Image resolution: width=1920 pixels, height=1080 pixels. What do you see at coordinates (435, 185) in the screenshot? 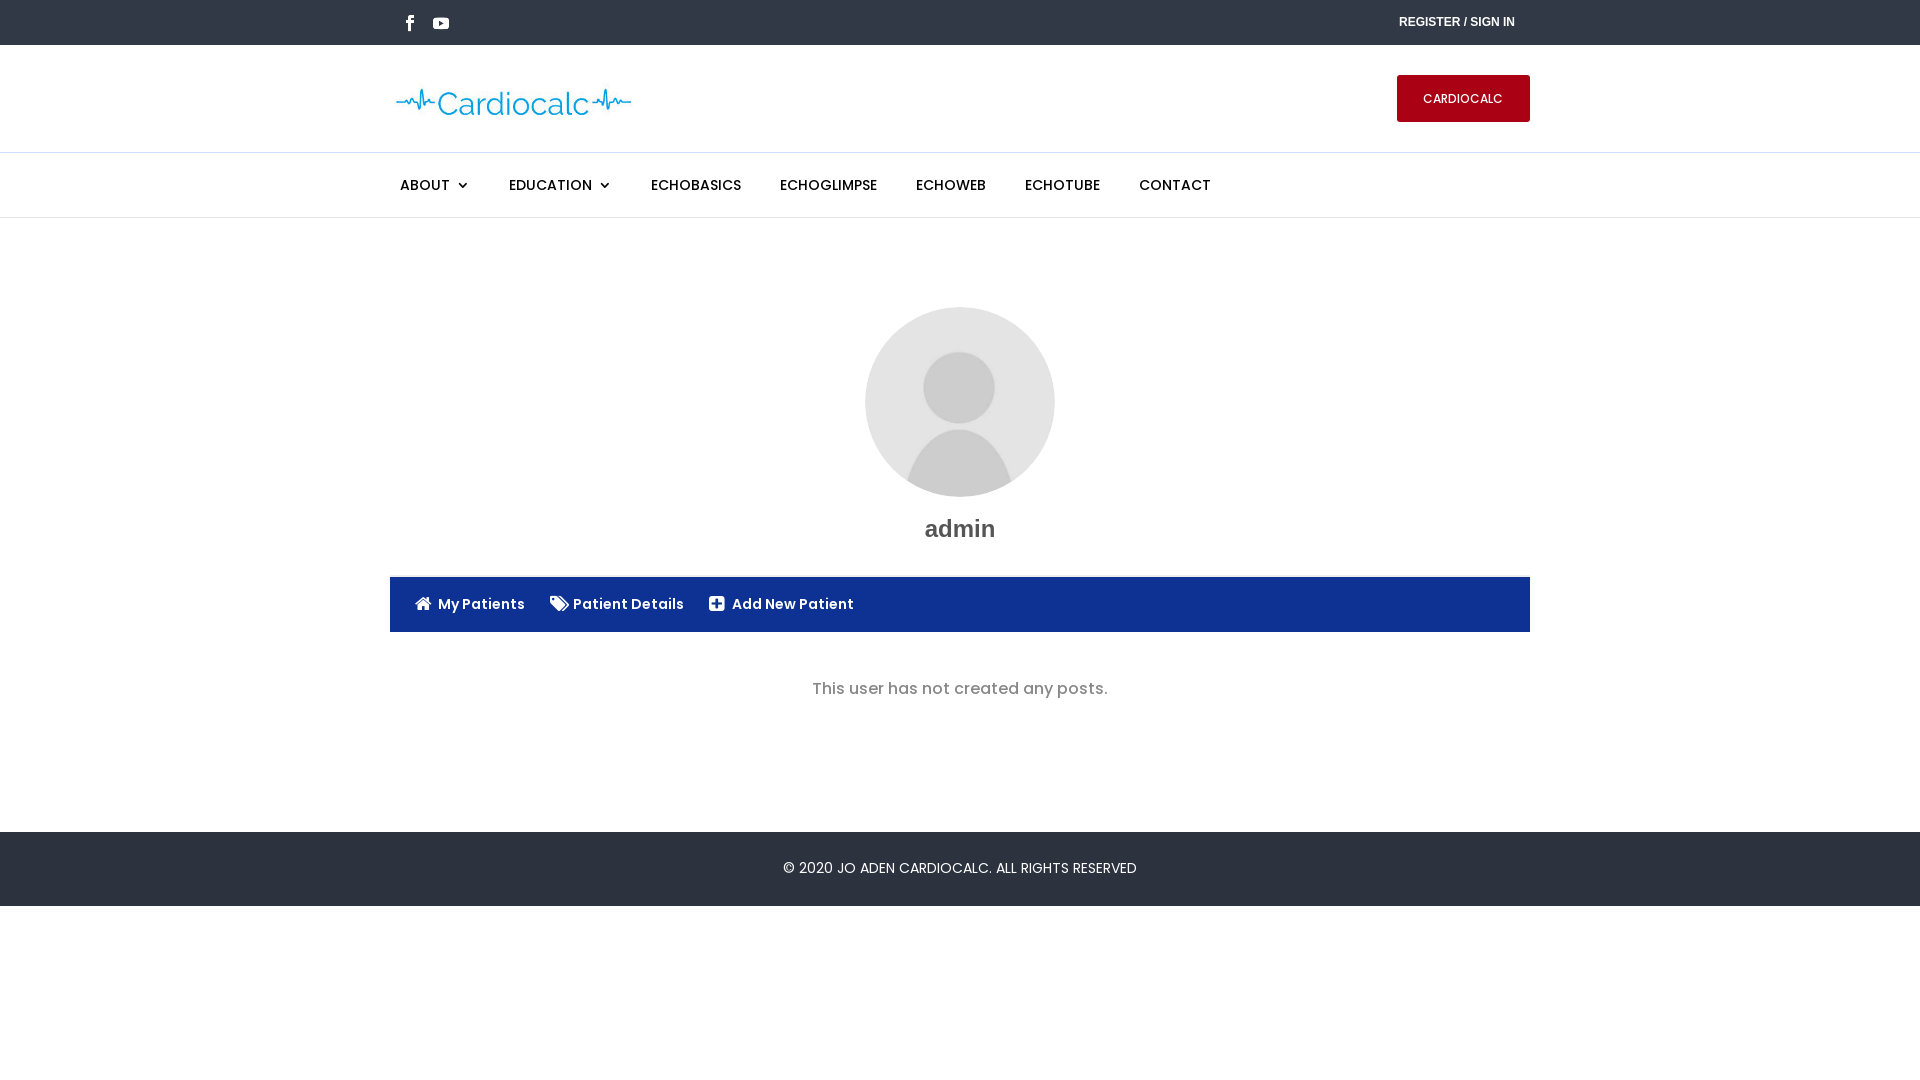
I see `ABOUT` at bounding box center [435, 185].